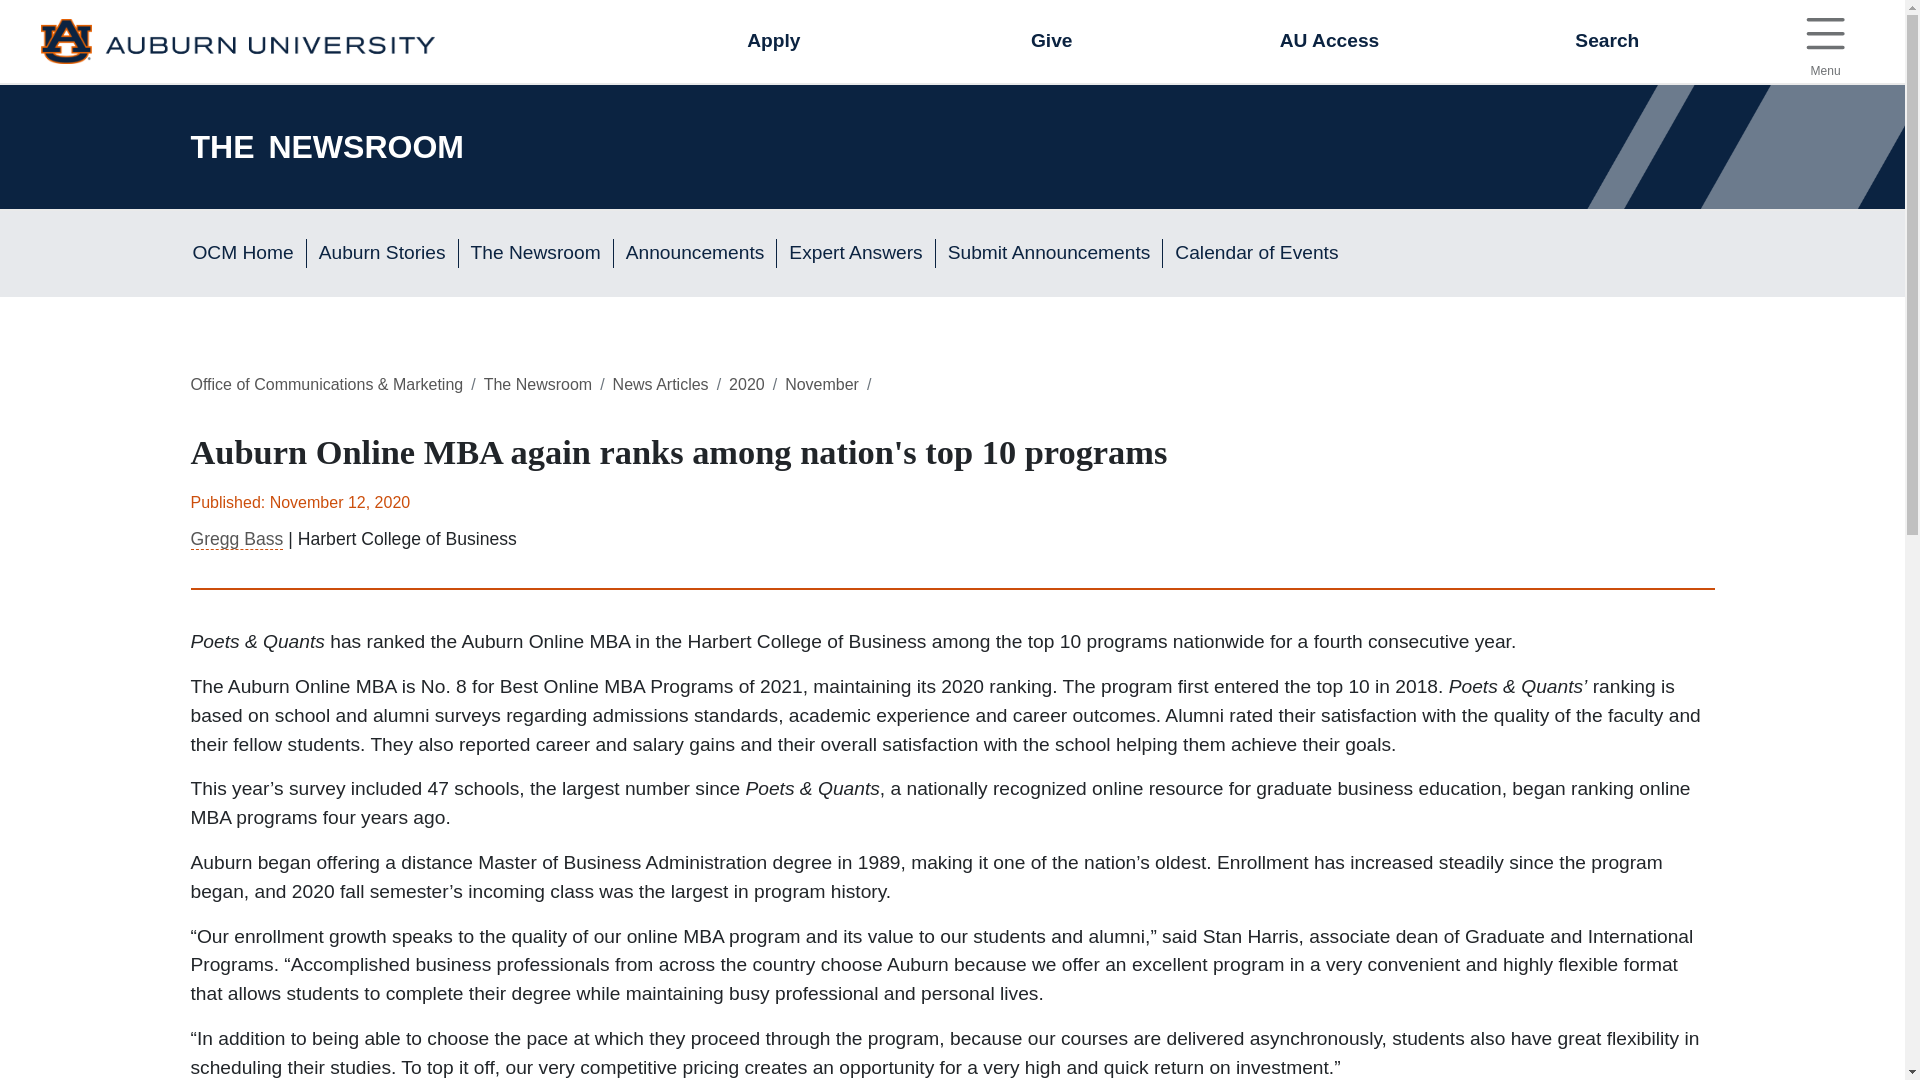  Describe the element at coordinates (1606, 42) in the screenshot. I see `Search` at that location.